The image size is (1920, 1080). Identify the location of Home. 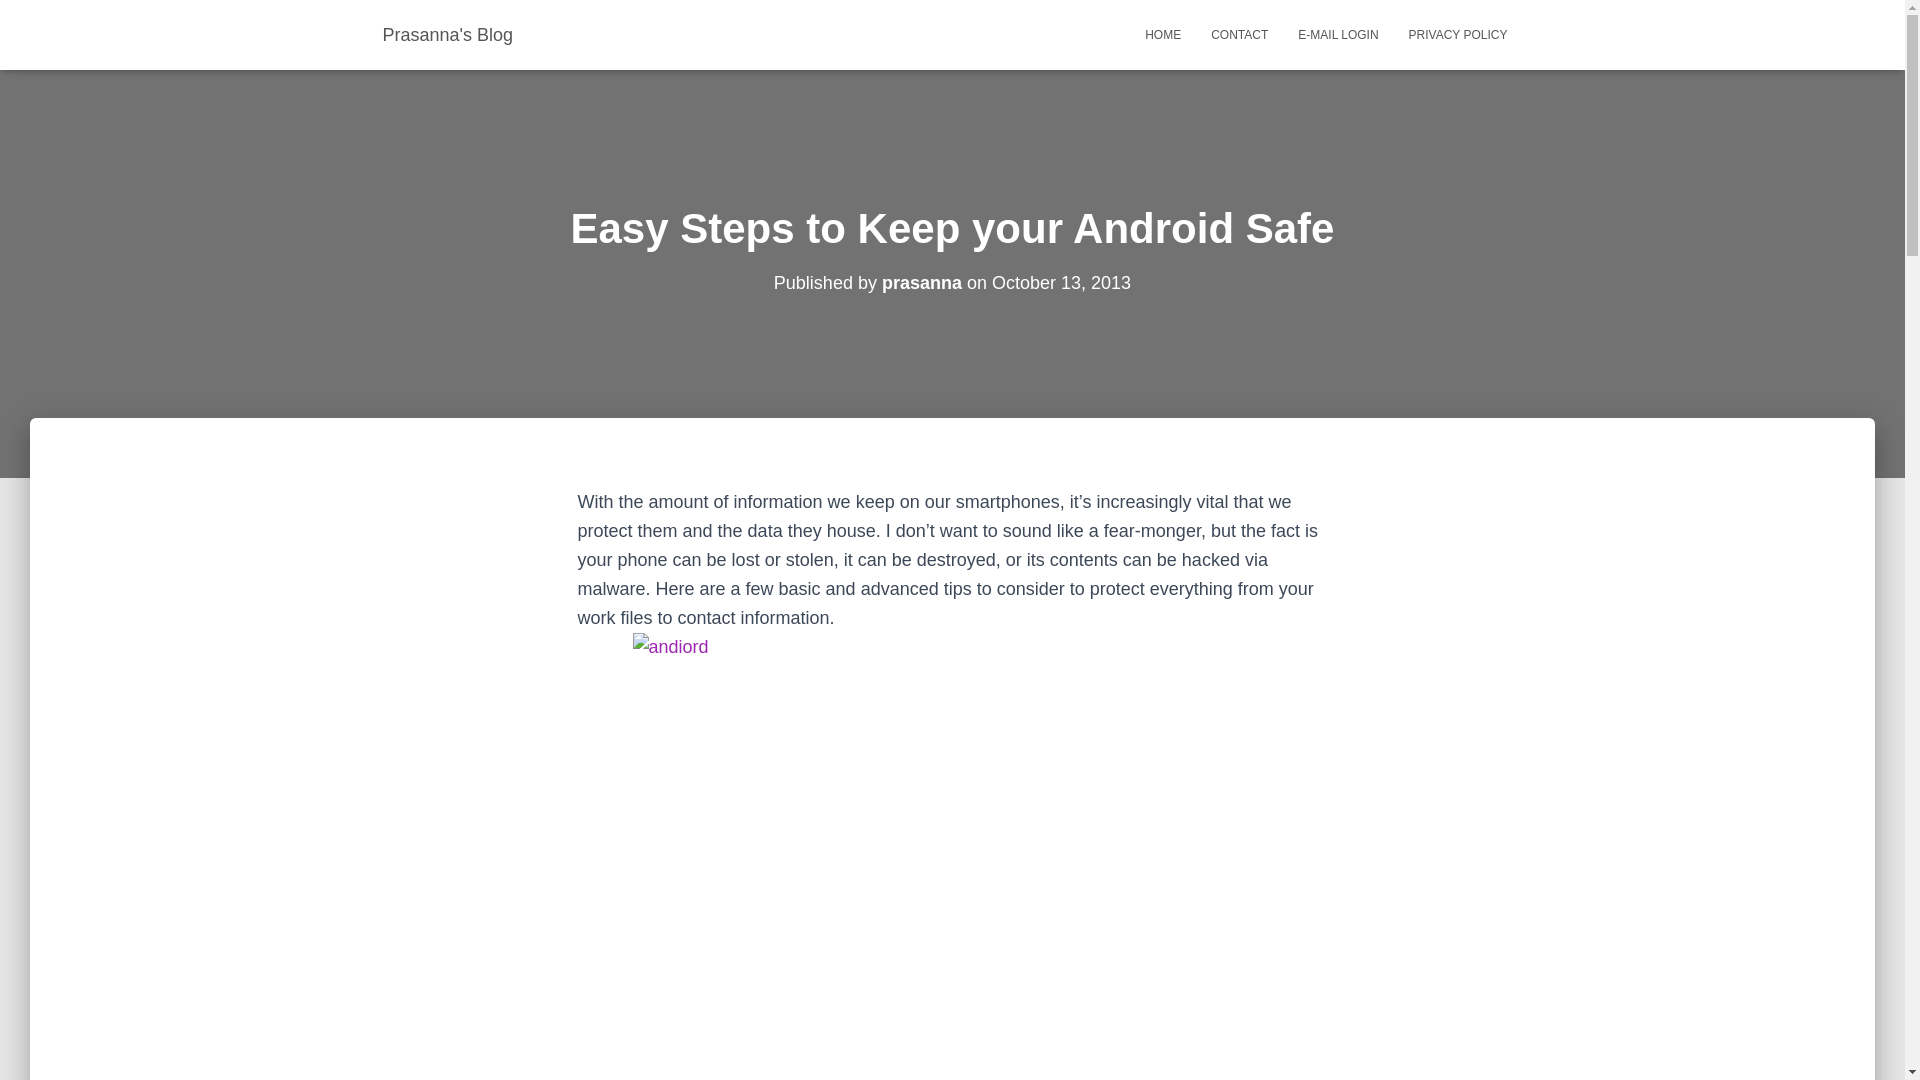
(1163, 34).